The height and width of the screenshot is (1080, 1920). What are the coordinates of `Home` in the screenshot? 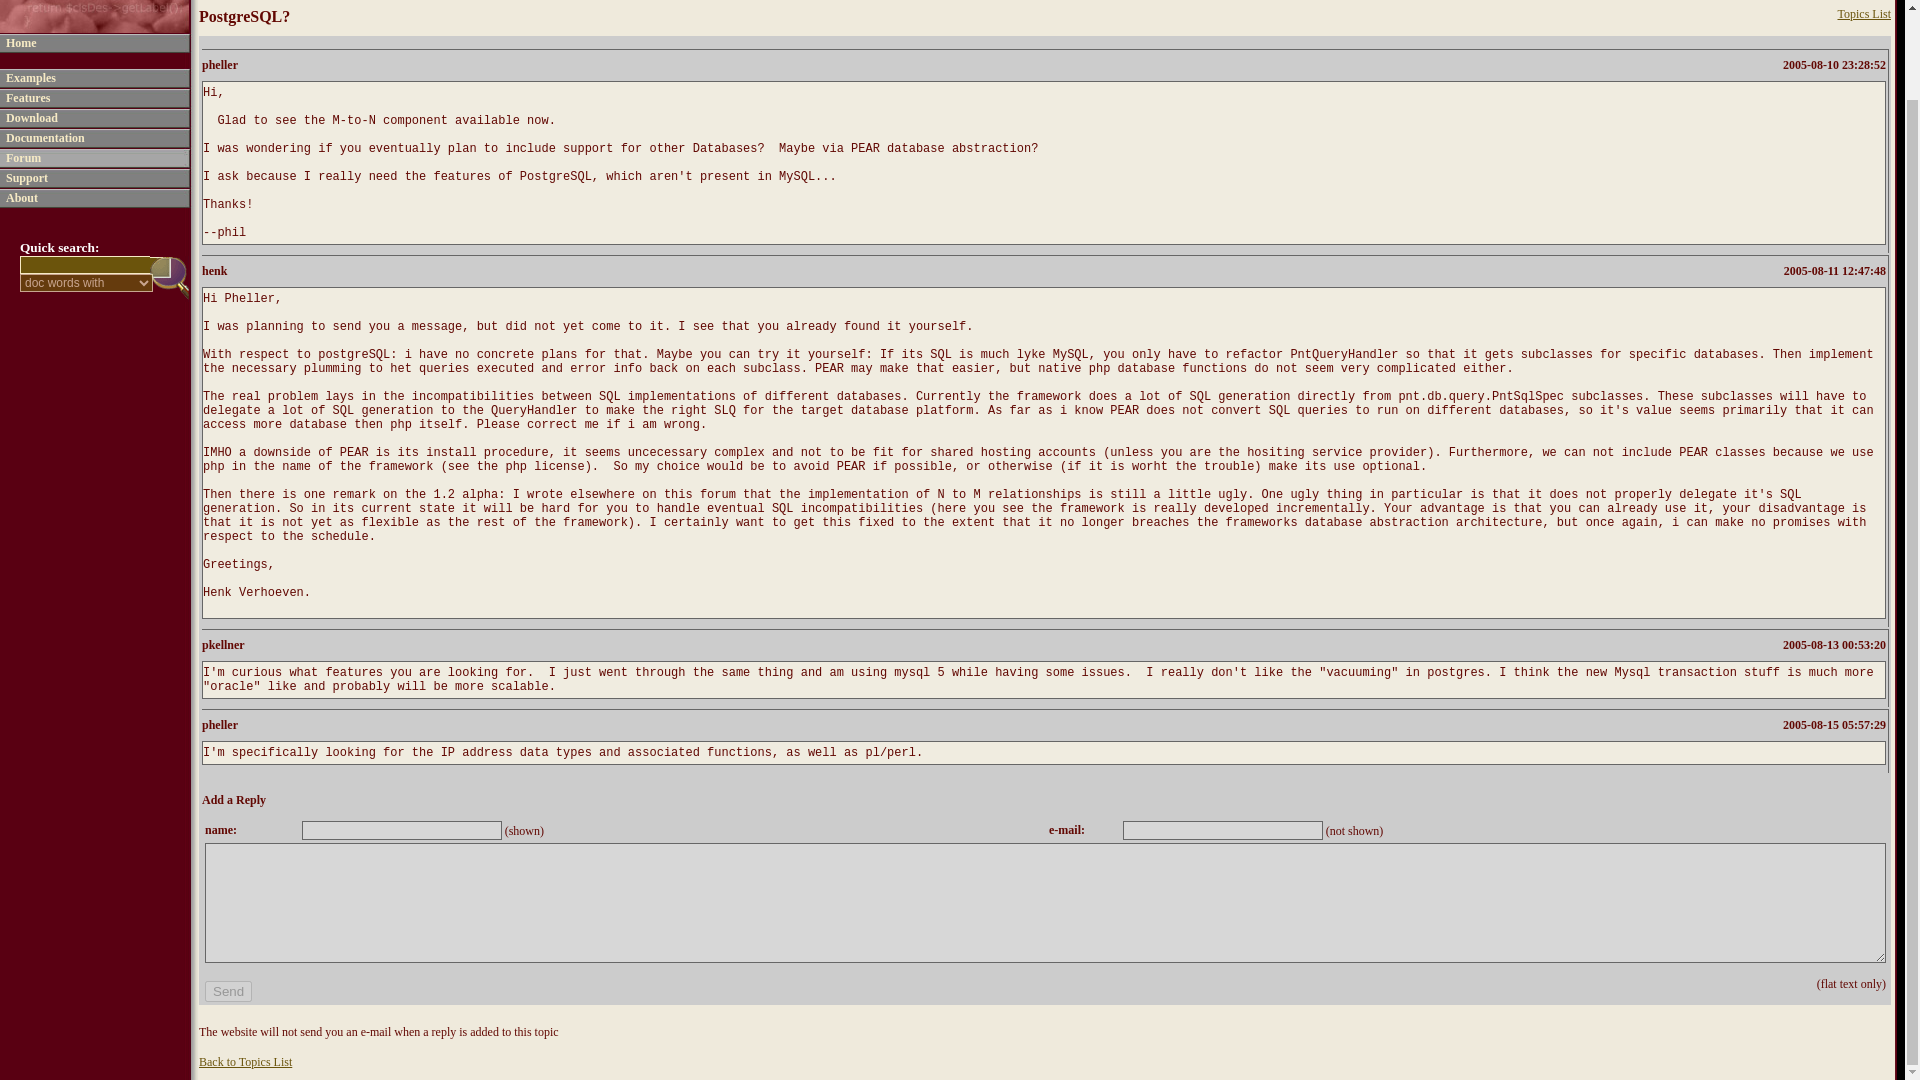 It's located at (20, 40).